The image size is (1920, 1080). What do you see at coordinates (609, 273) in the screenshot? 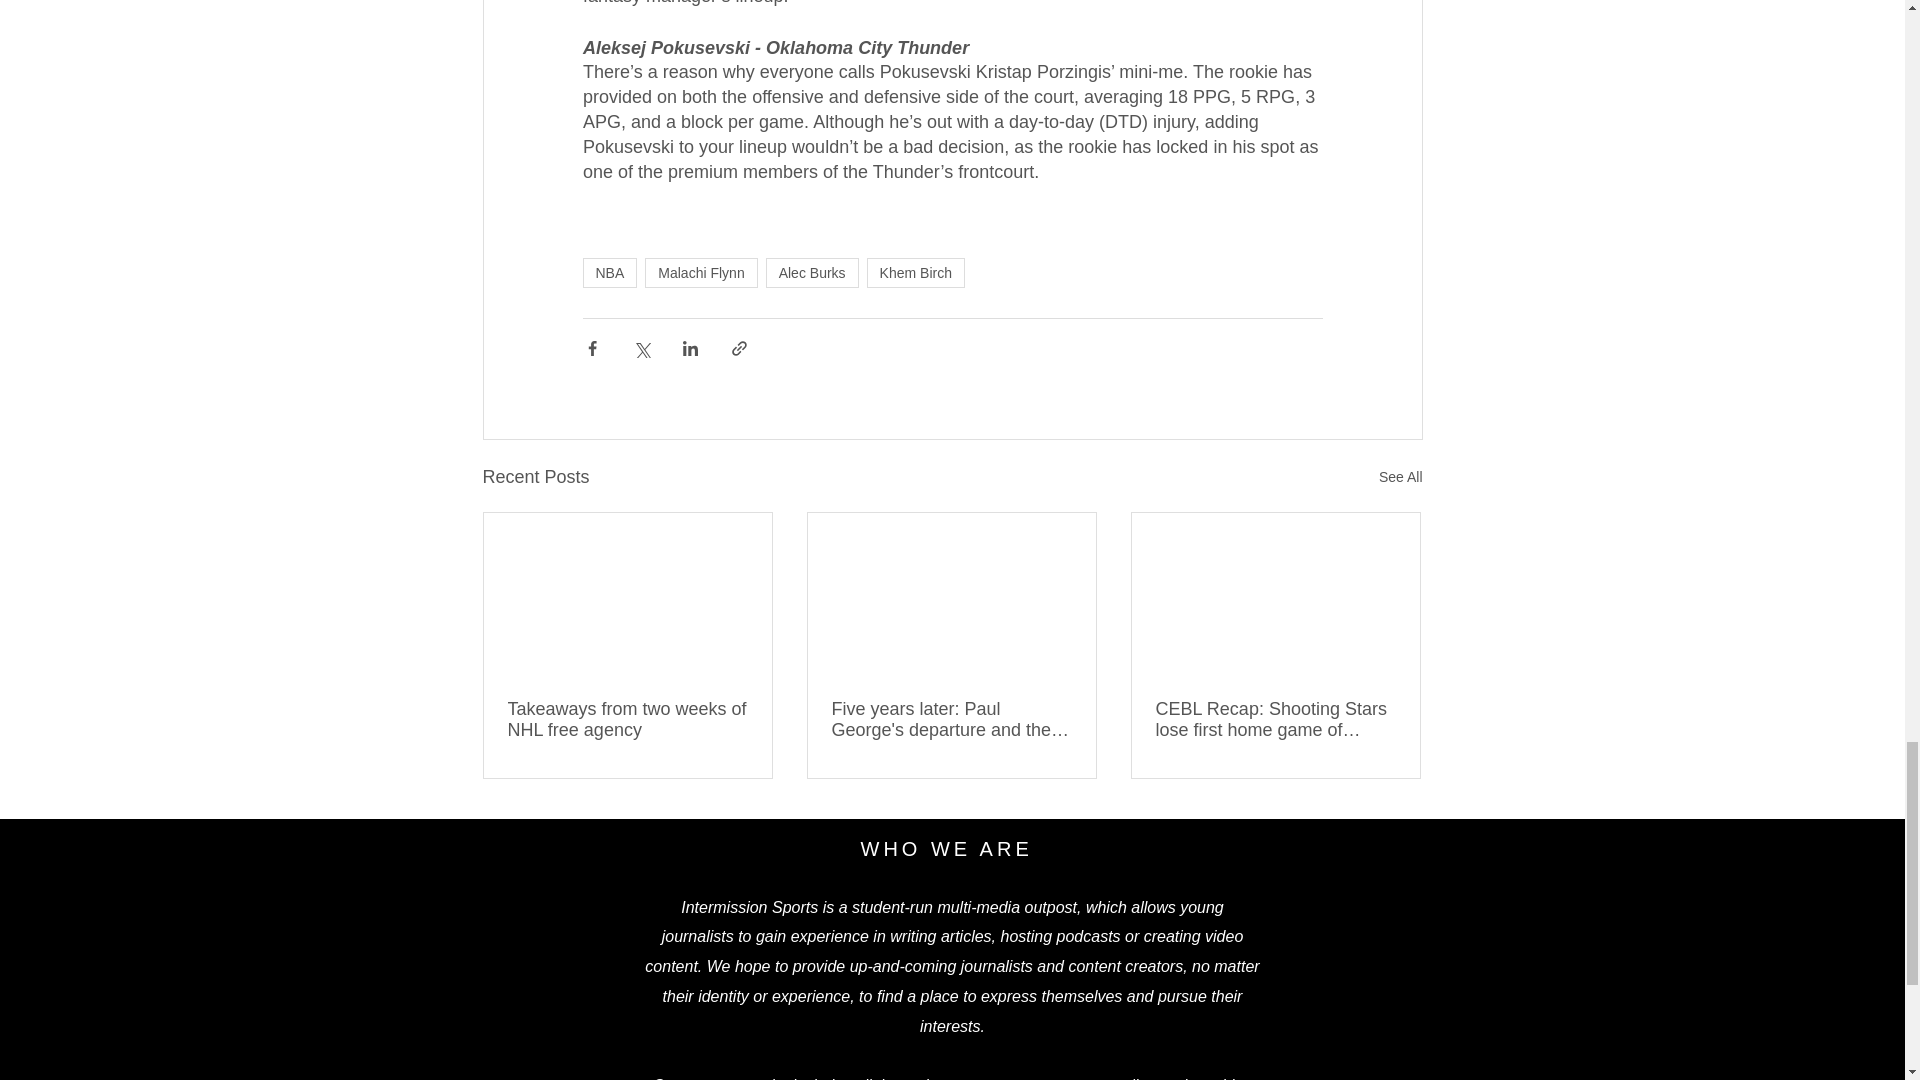
I see `NBA` at bounding box center [609, 273].